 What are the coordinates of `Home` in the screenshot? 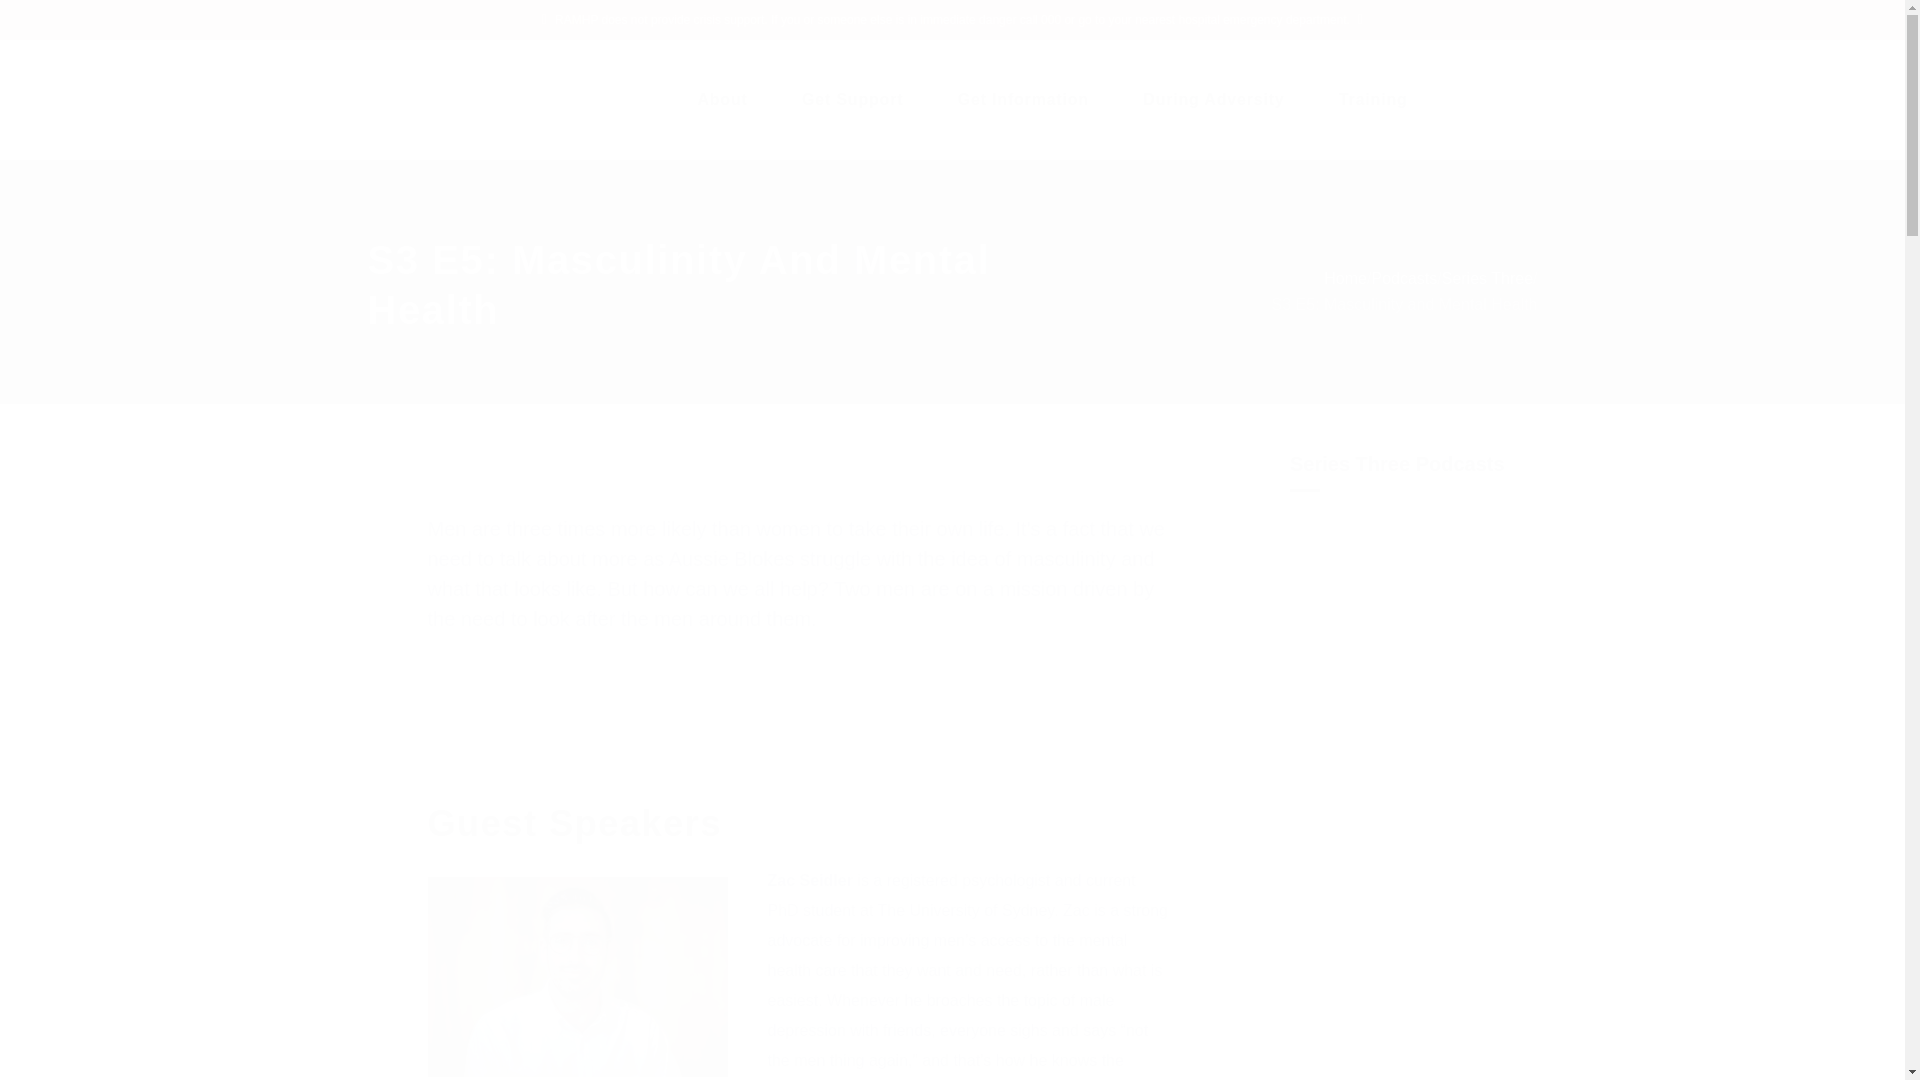 It's located at (1346, 278).